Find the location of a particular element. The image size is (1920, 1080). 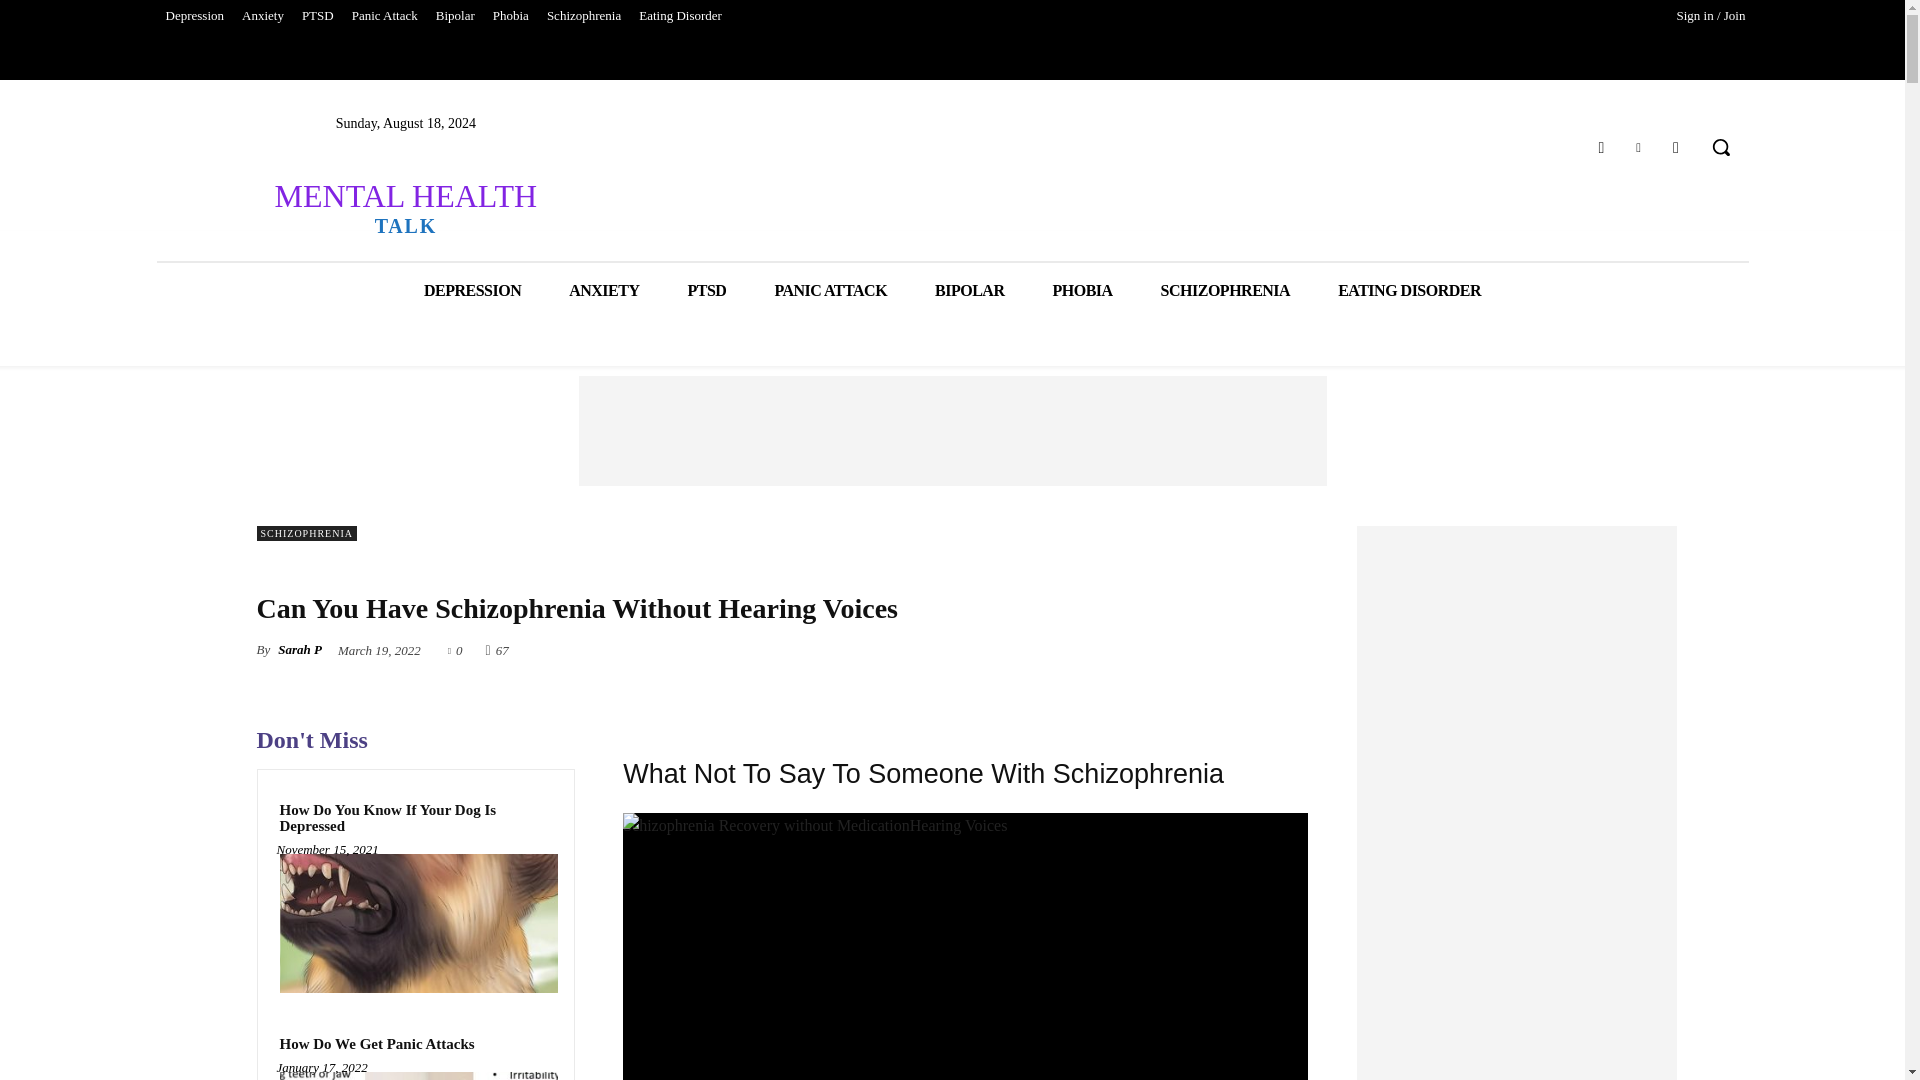

Phobia is located at coordinates (510, 16).